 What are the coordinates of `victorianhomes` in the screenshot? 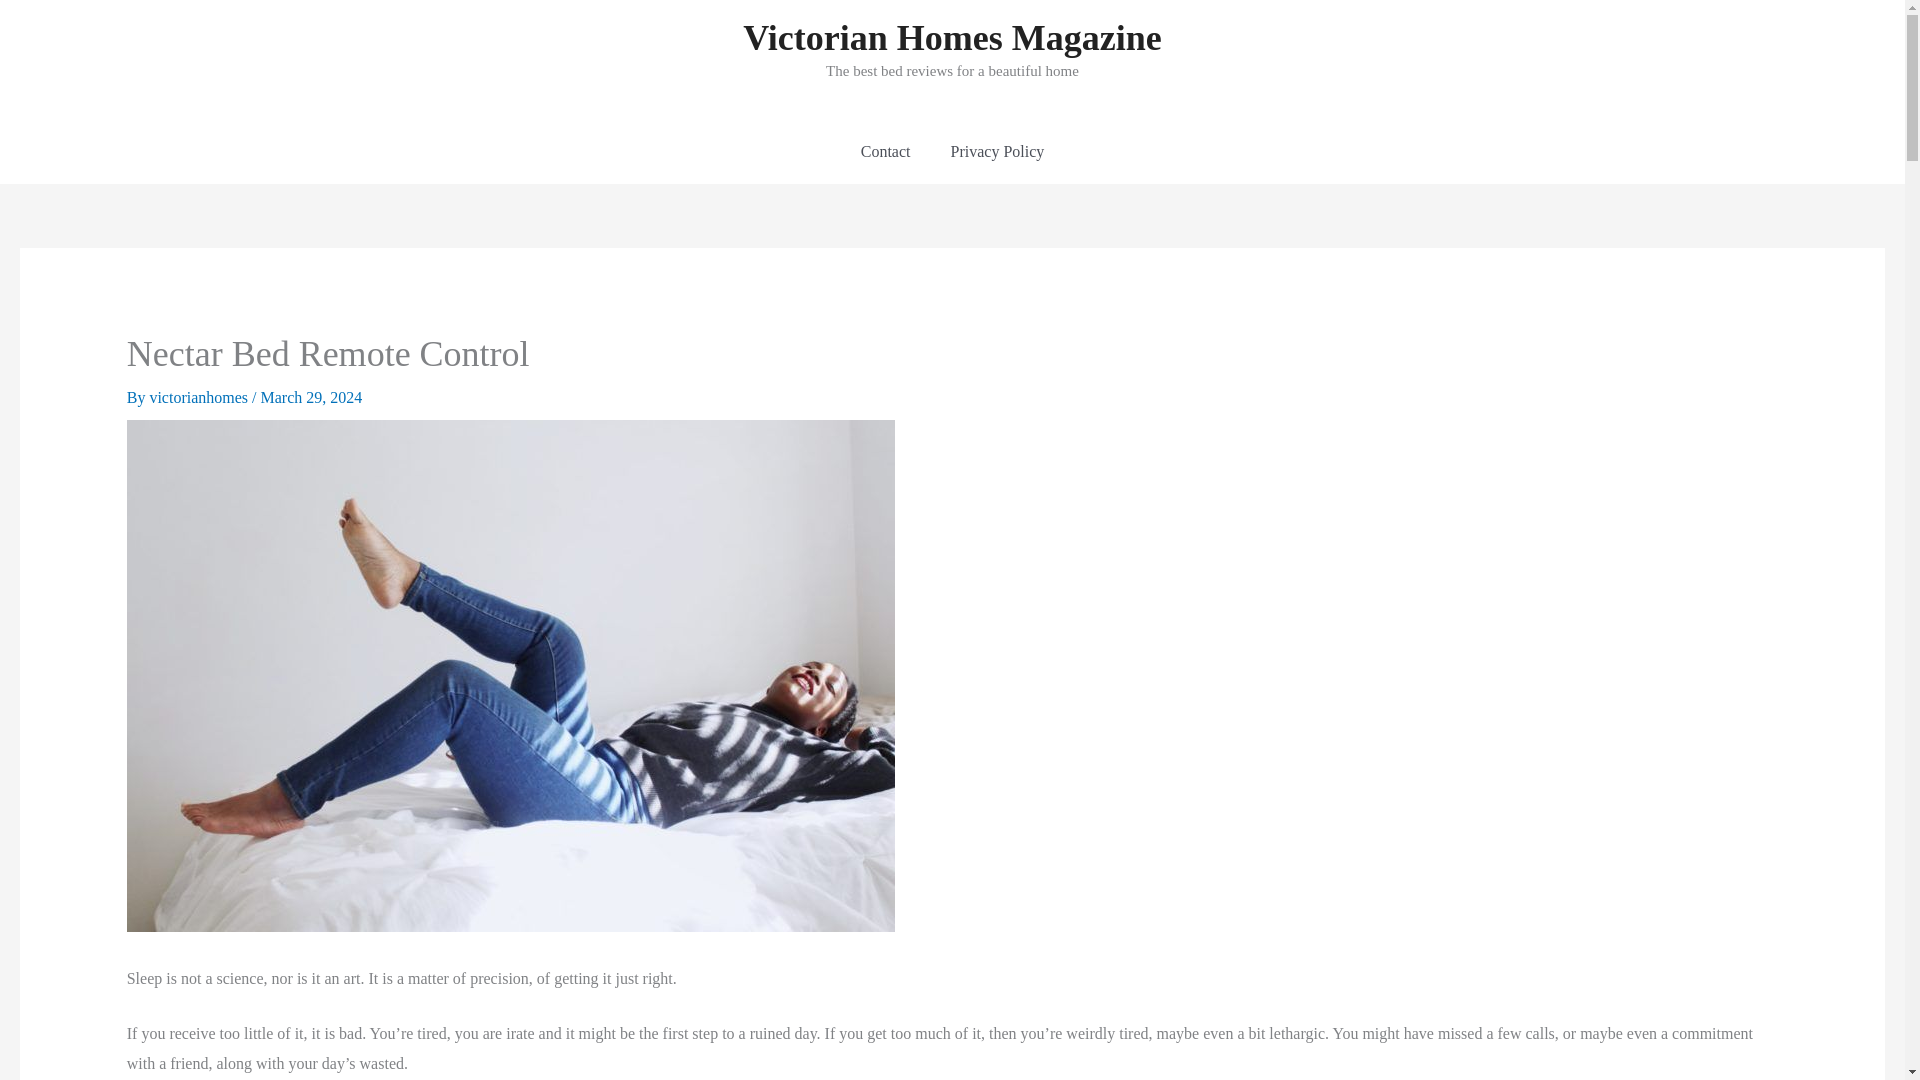 It's located at (200, 397).